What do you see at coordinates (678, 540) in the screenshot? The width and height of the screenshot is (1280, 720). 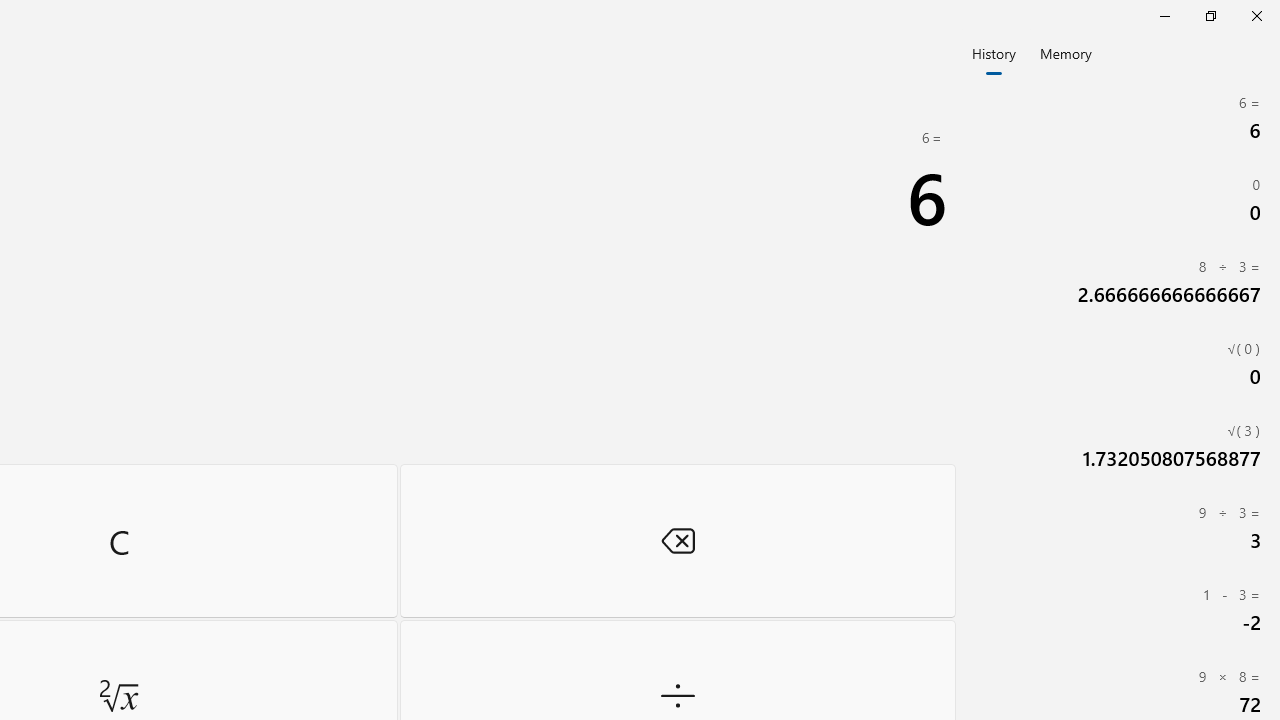 I see `Backspace` at bounding box center [678, 540].